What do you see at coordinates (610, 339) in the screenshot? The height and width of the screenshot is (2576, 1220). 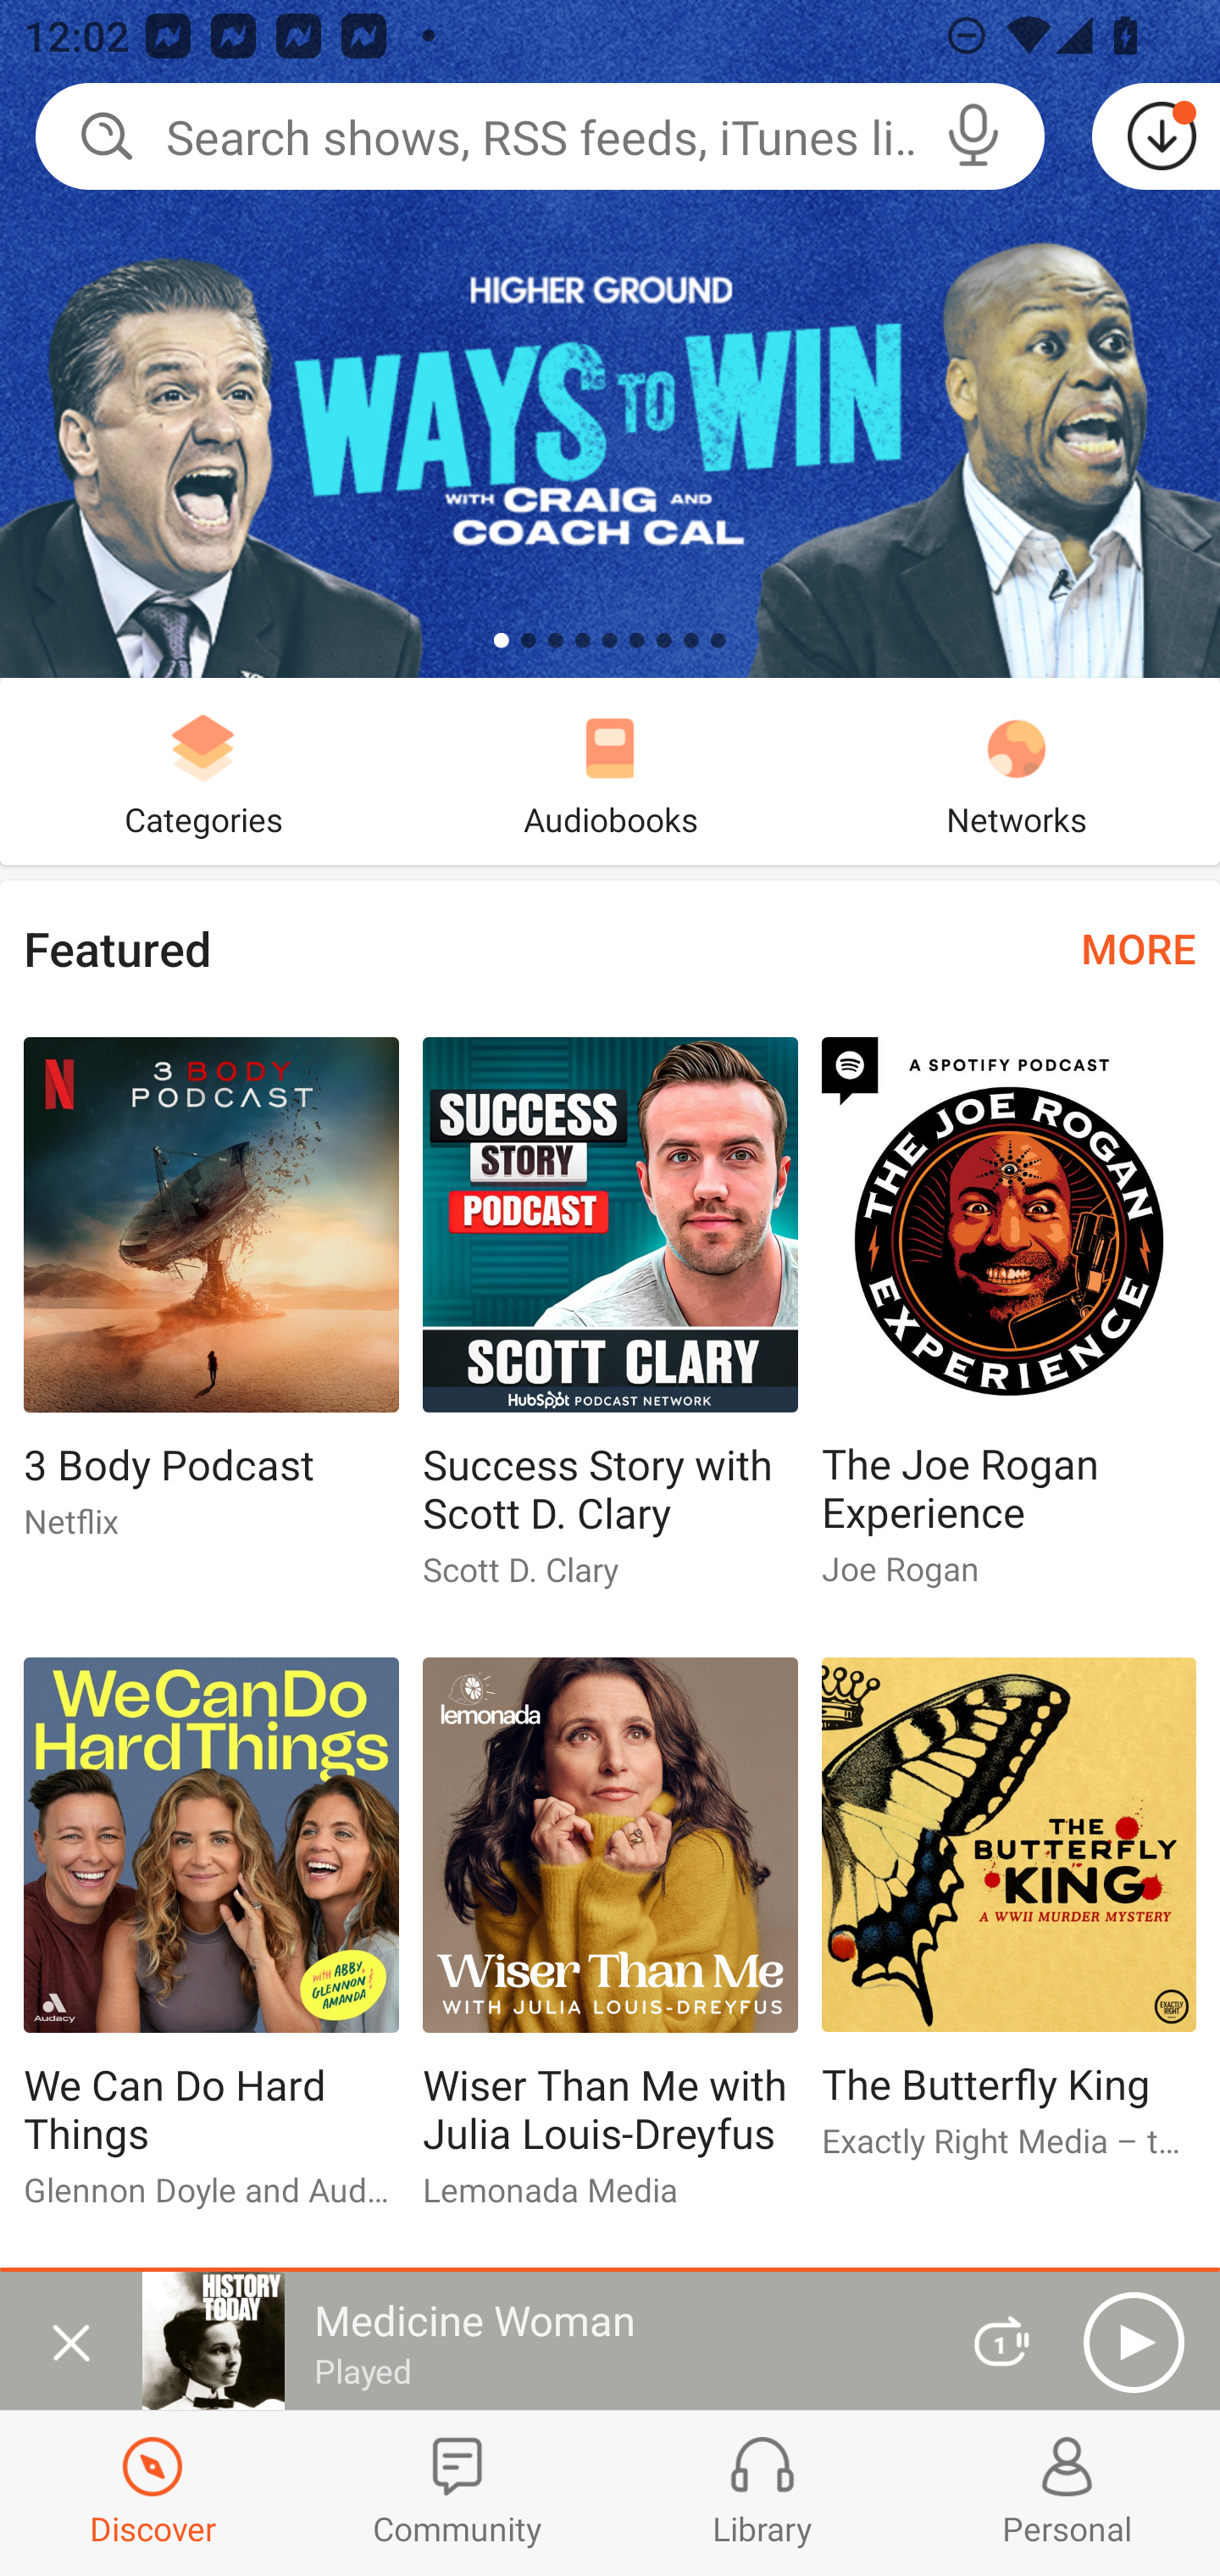 I see `Ways To Win` at bounding box center [610, 339].